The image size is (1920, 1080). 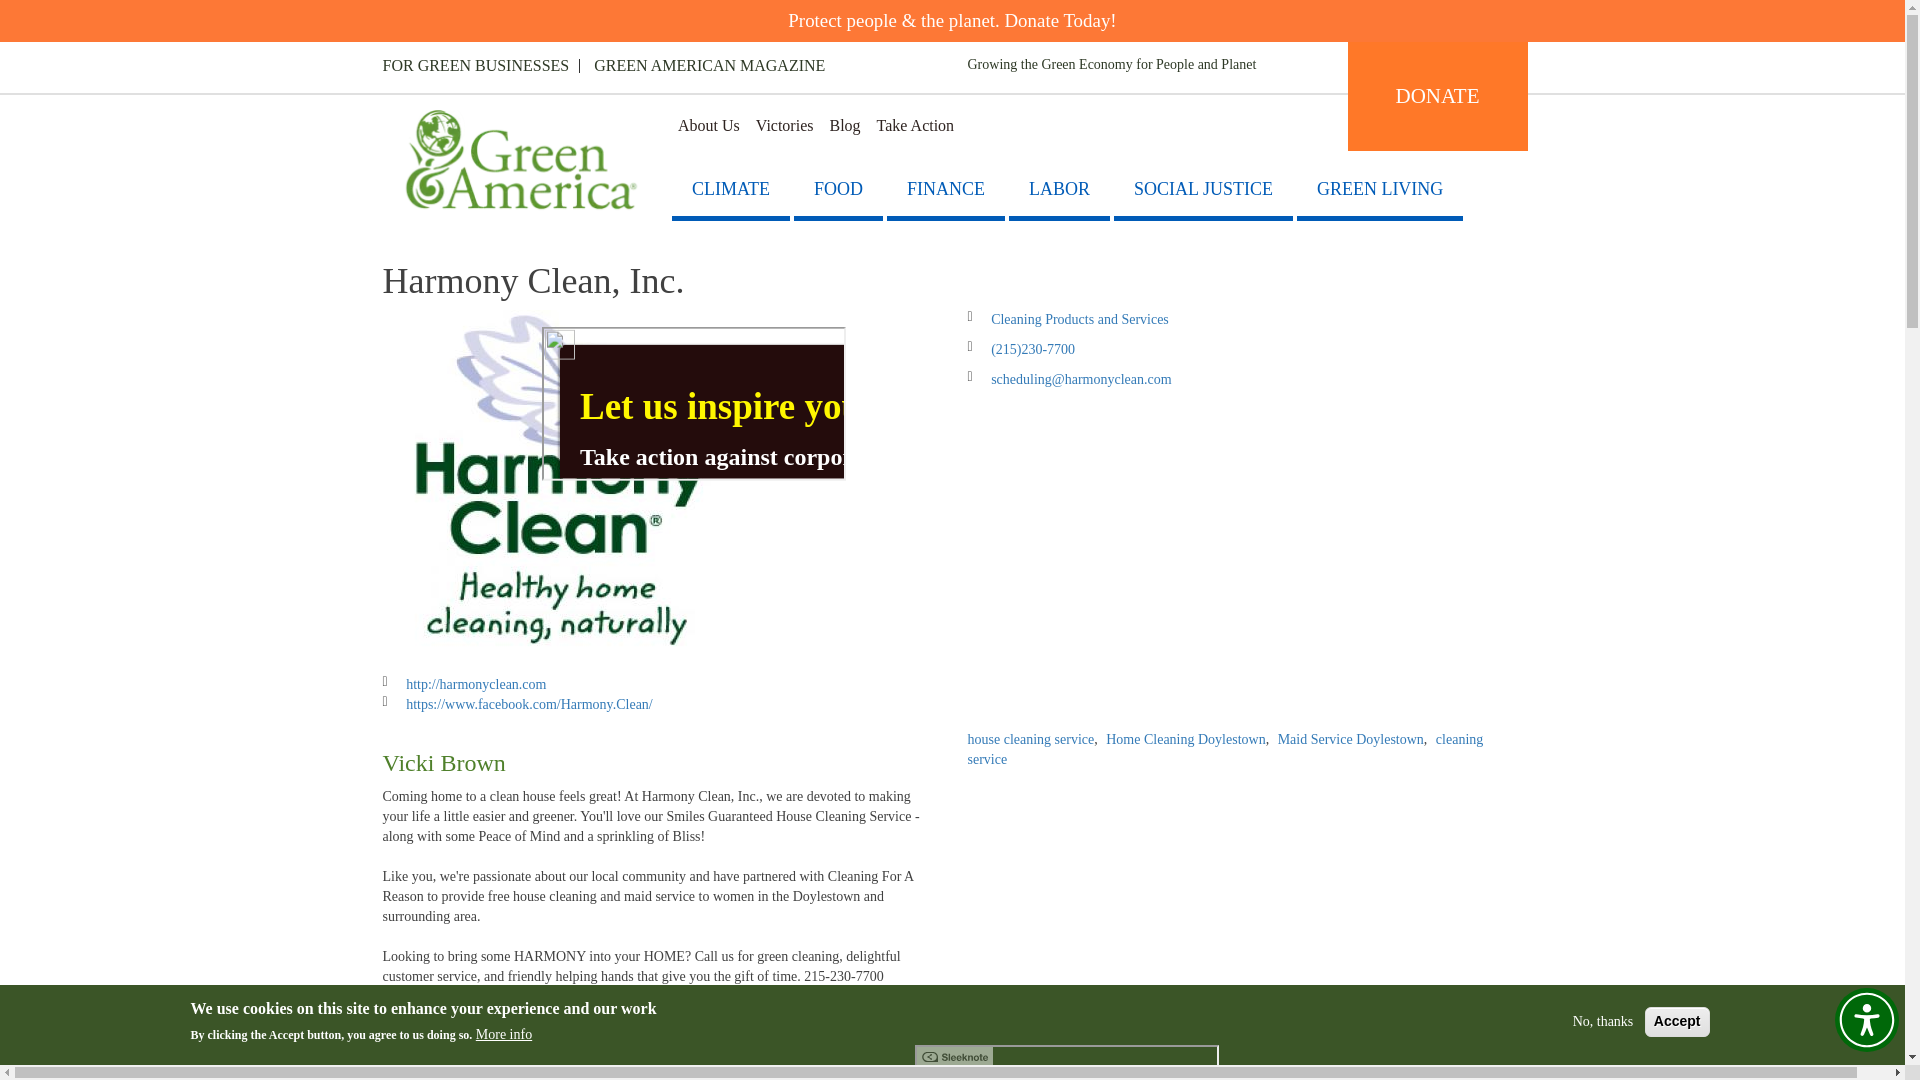 I want to click on Blog, so click(x=844, y=126).